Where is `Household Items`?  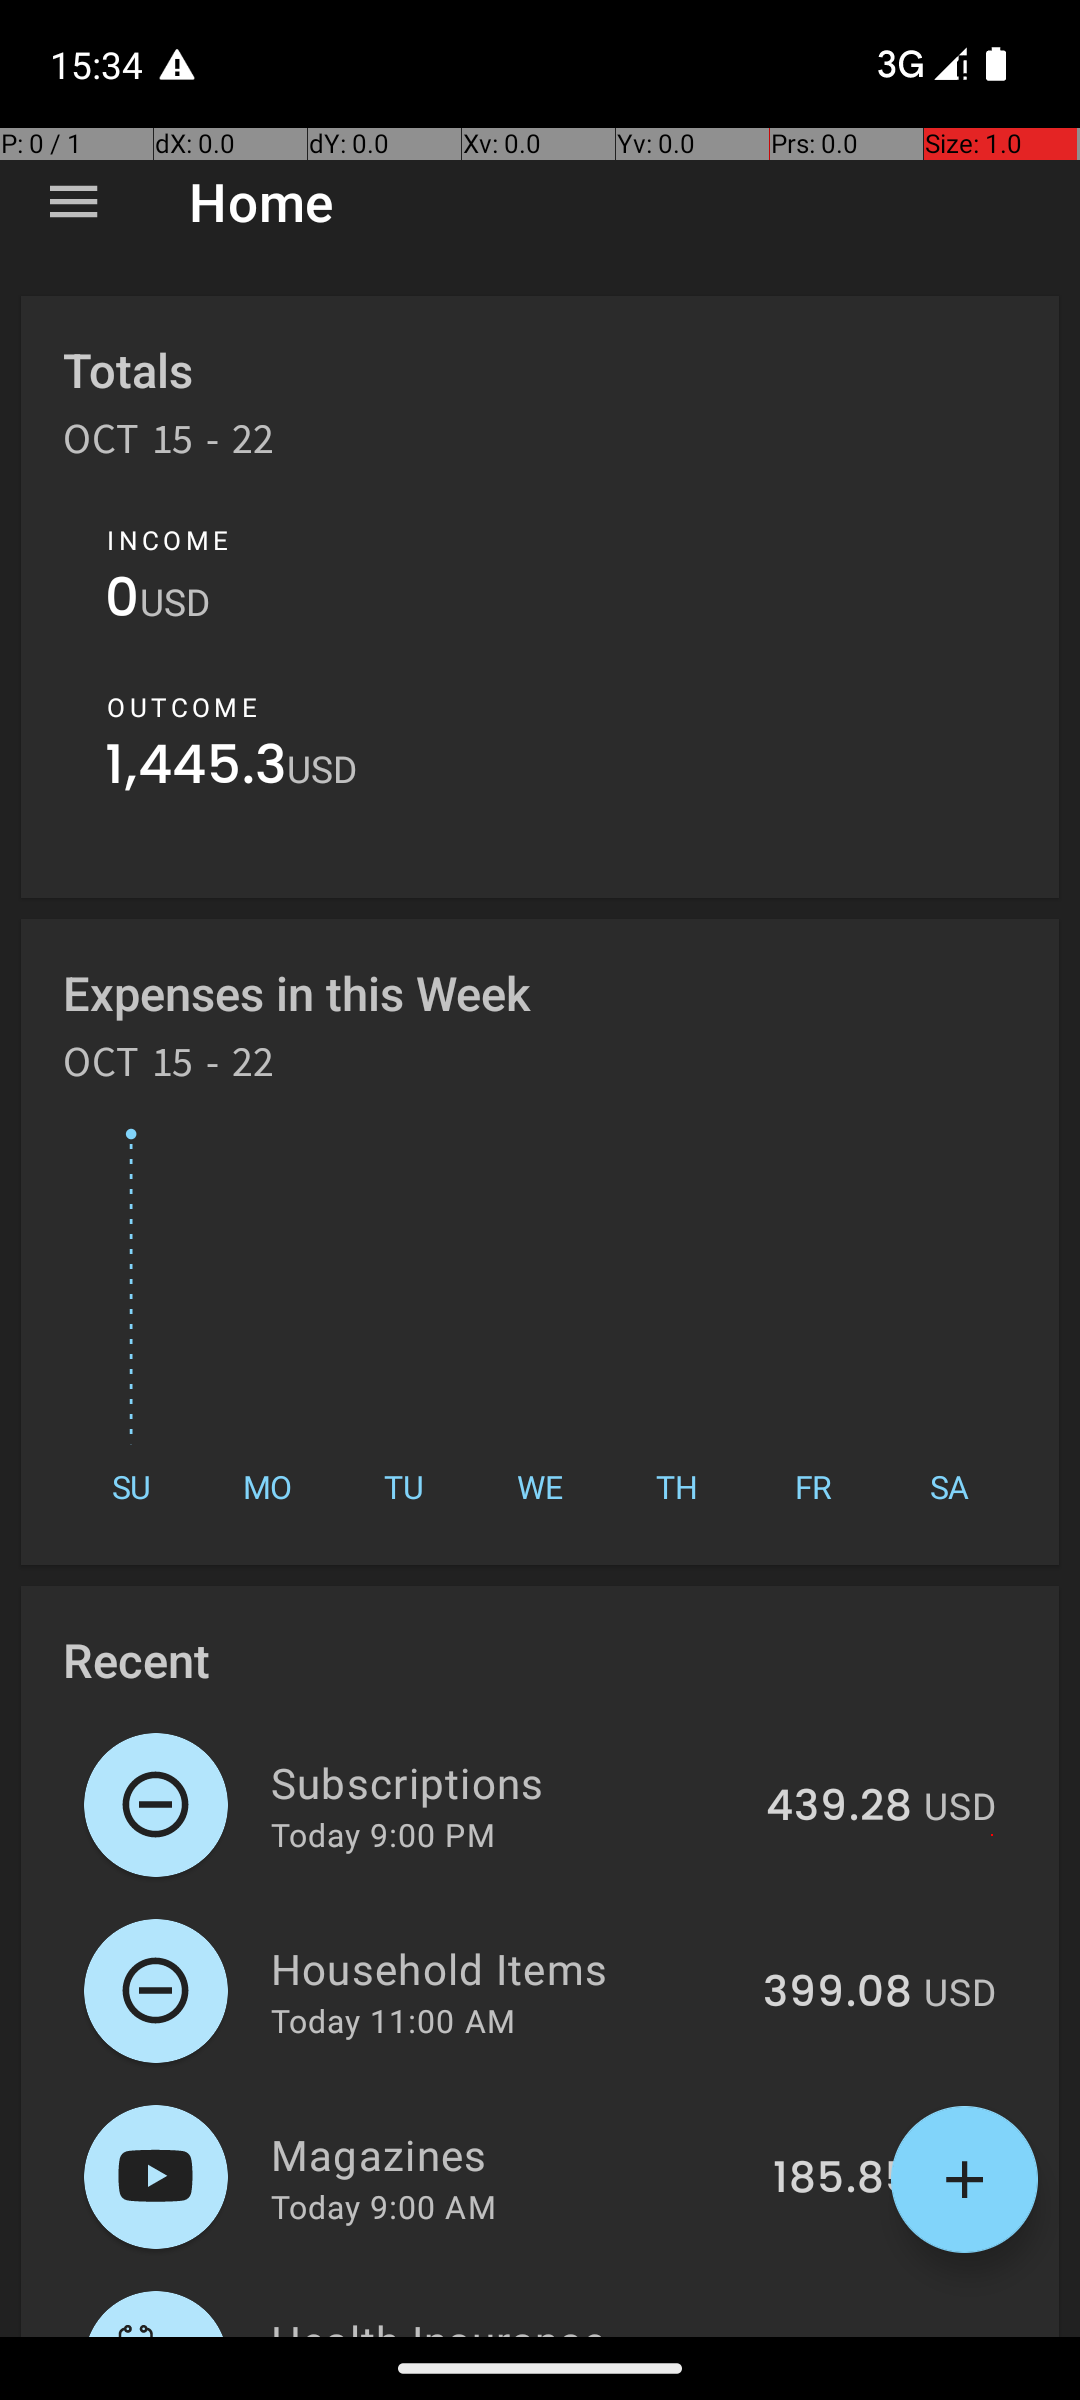 Household Items is located at coordinates (506, 1968).